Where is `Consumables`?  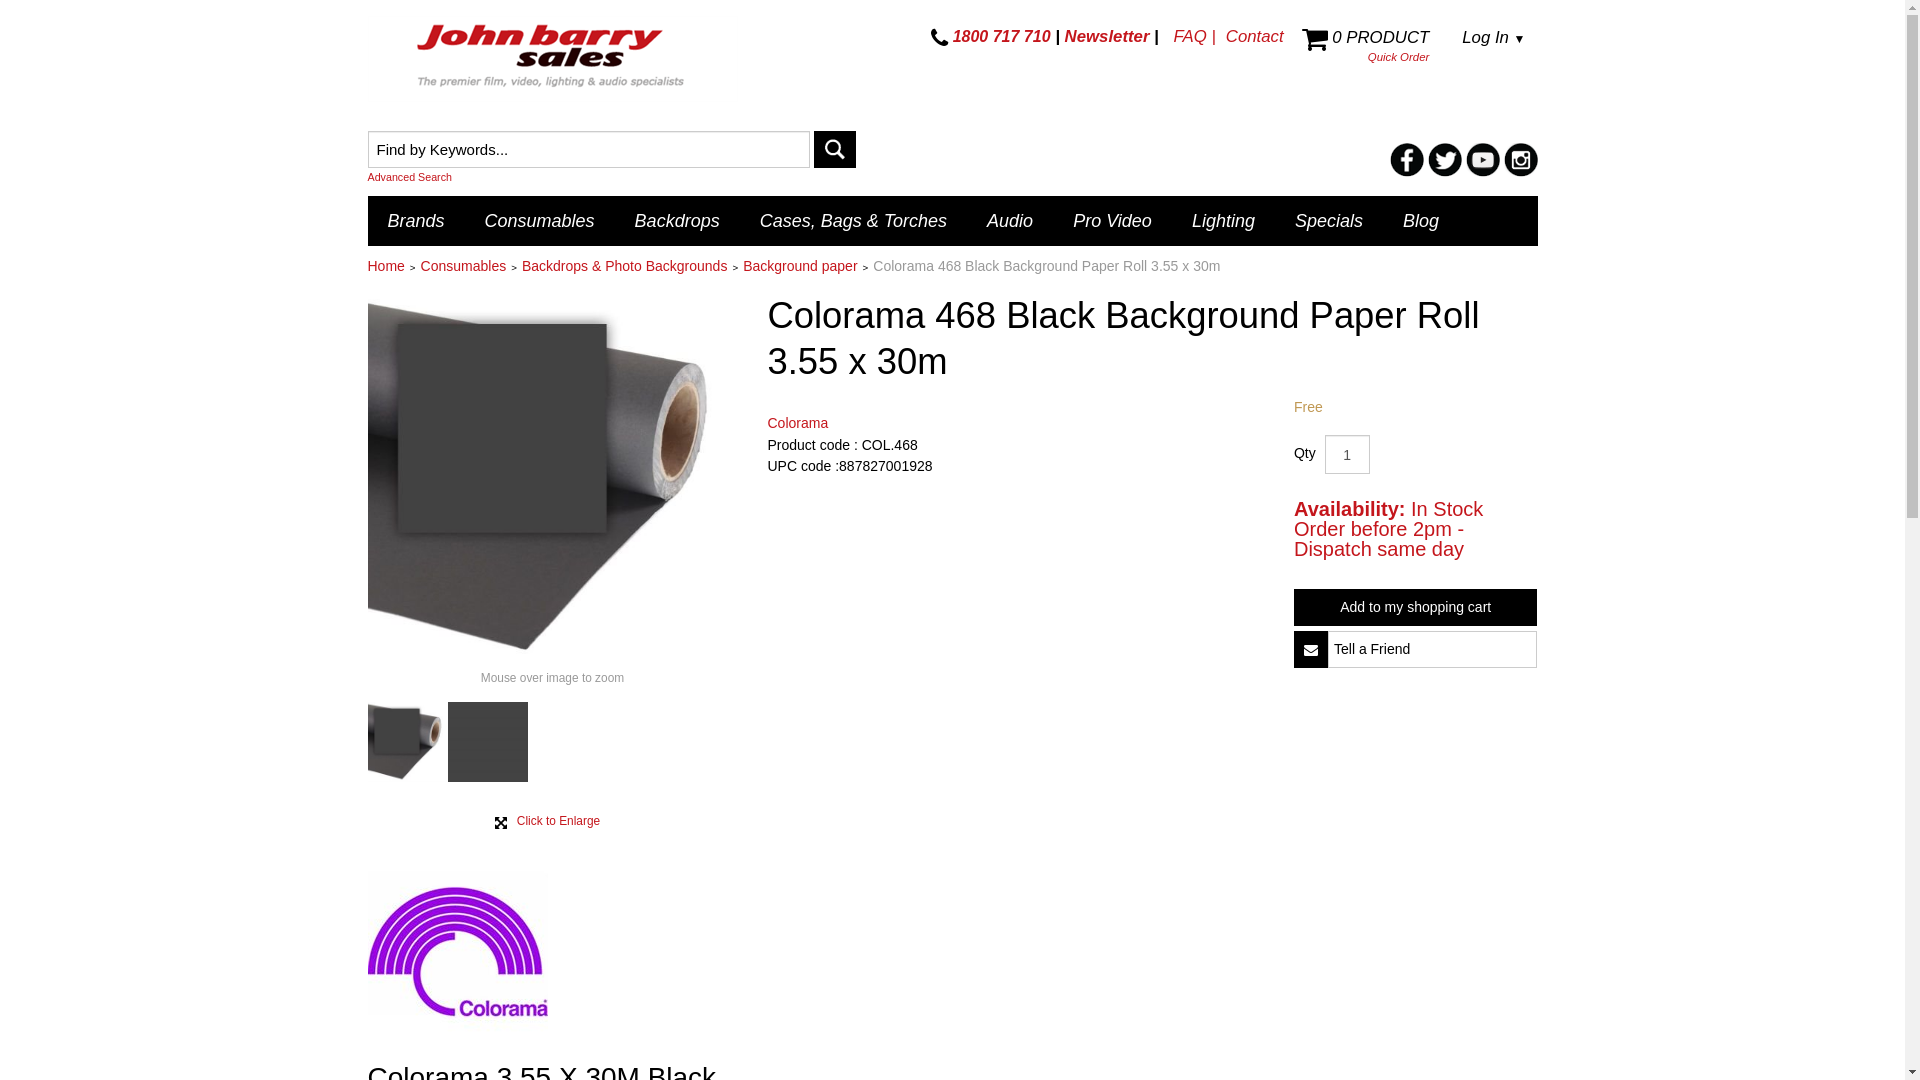 Consumables is located at coordinates (464, 266).